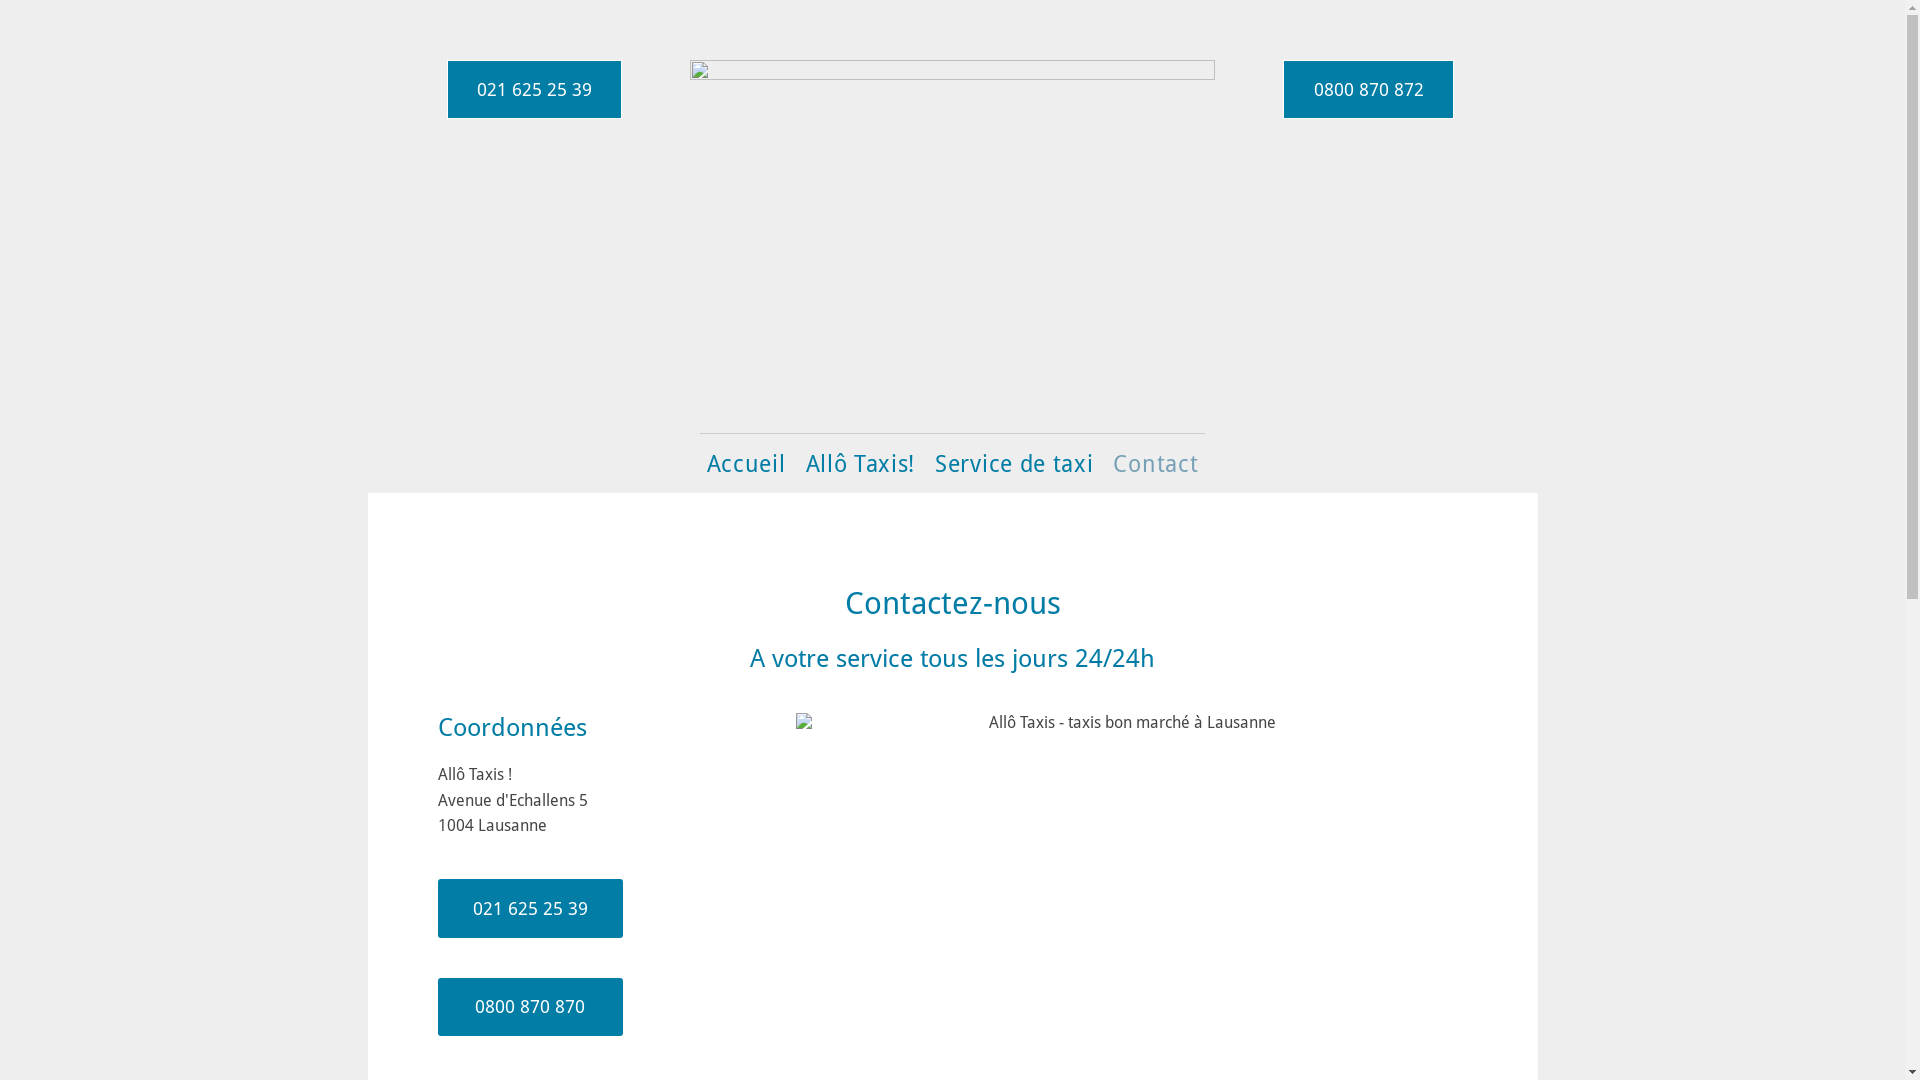  I want to click on 021 625 25 39, so click(530, 908).